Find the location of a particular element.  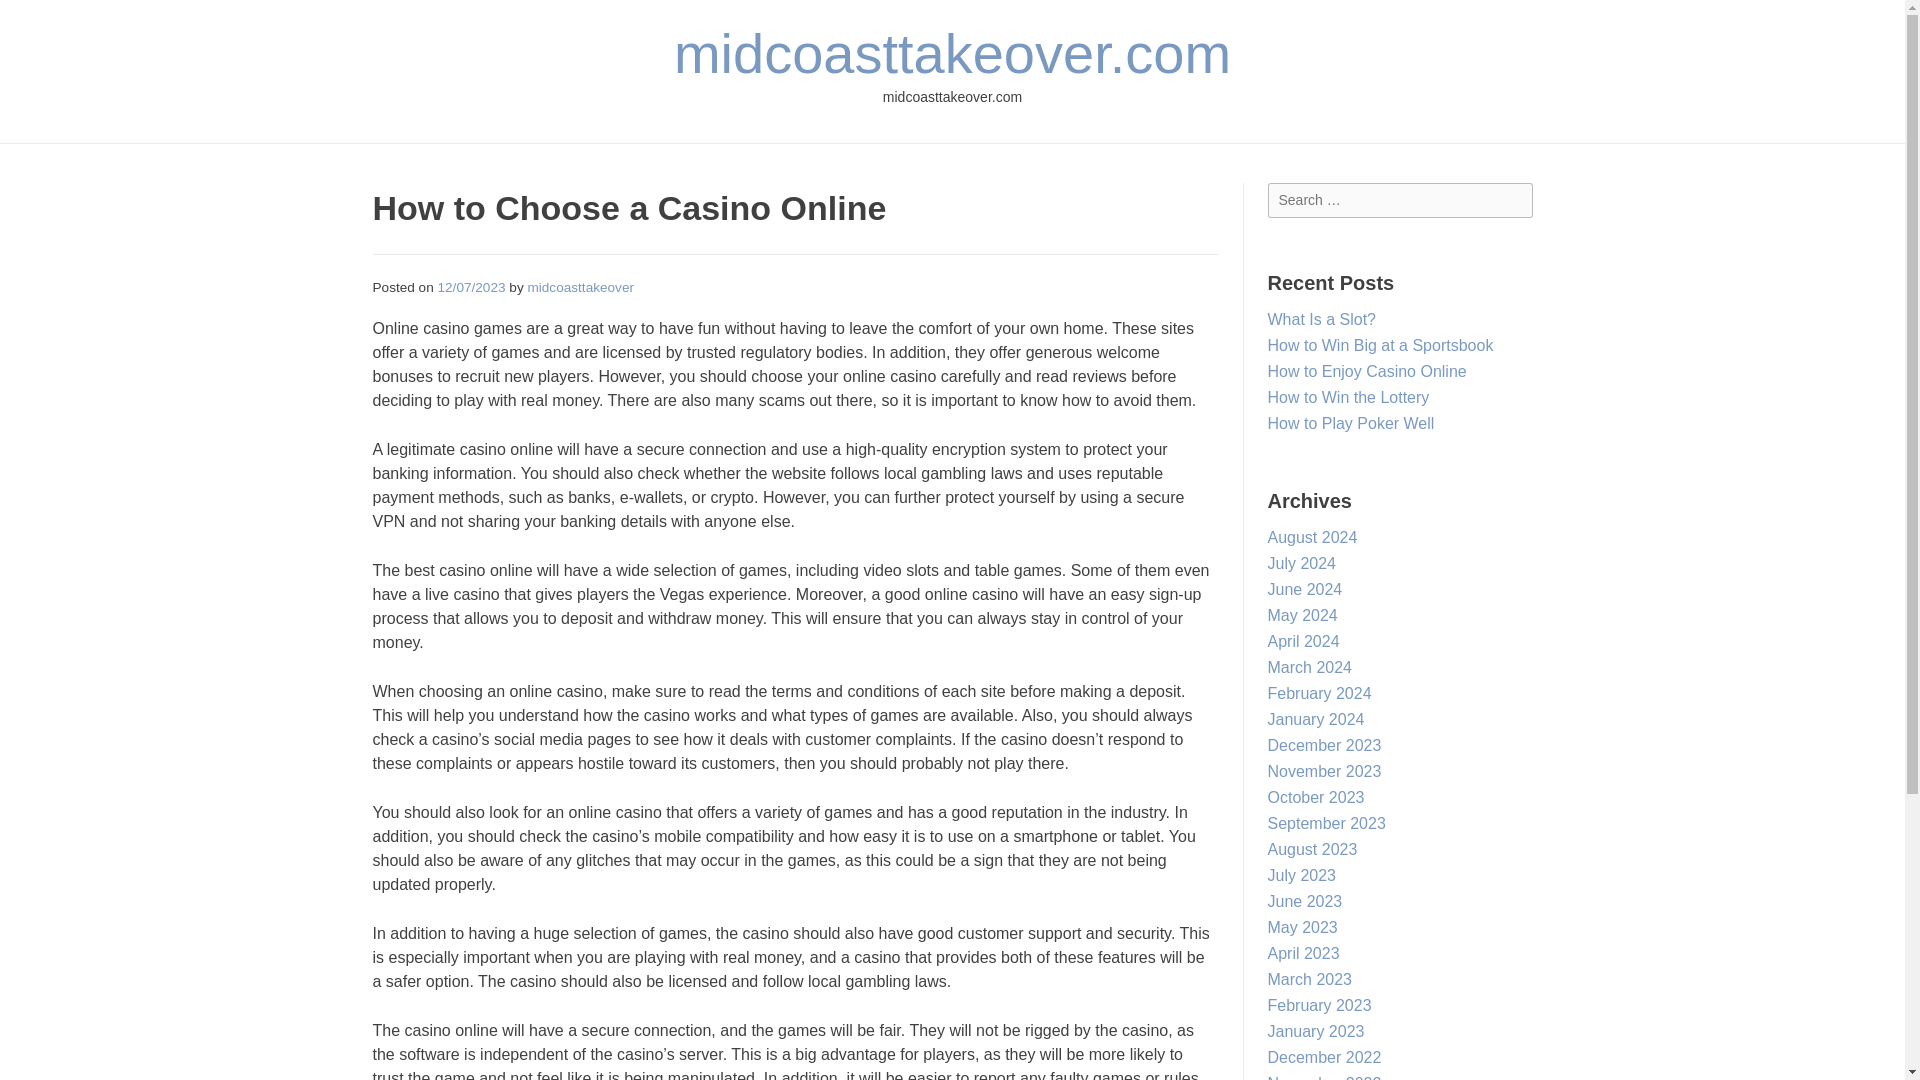

midcoasttakeover is located at coordinates (580, 286).